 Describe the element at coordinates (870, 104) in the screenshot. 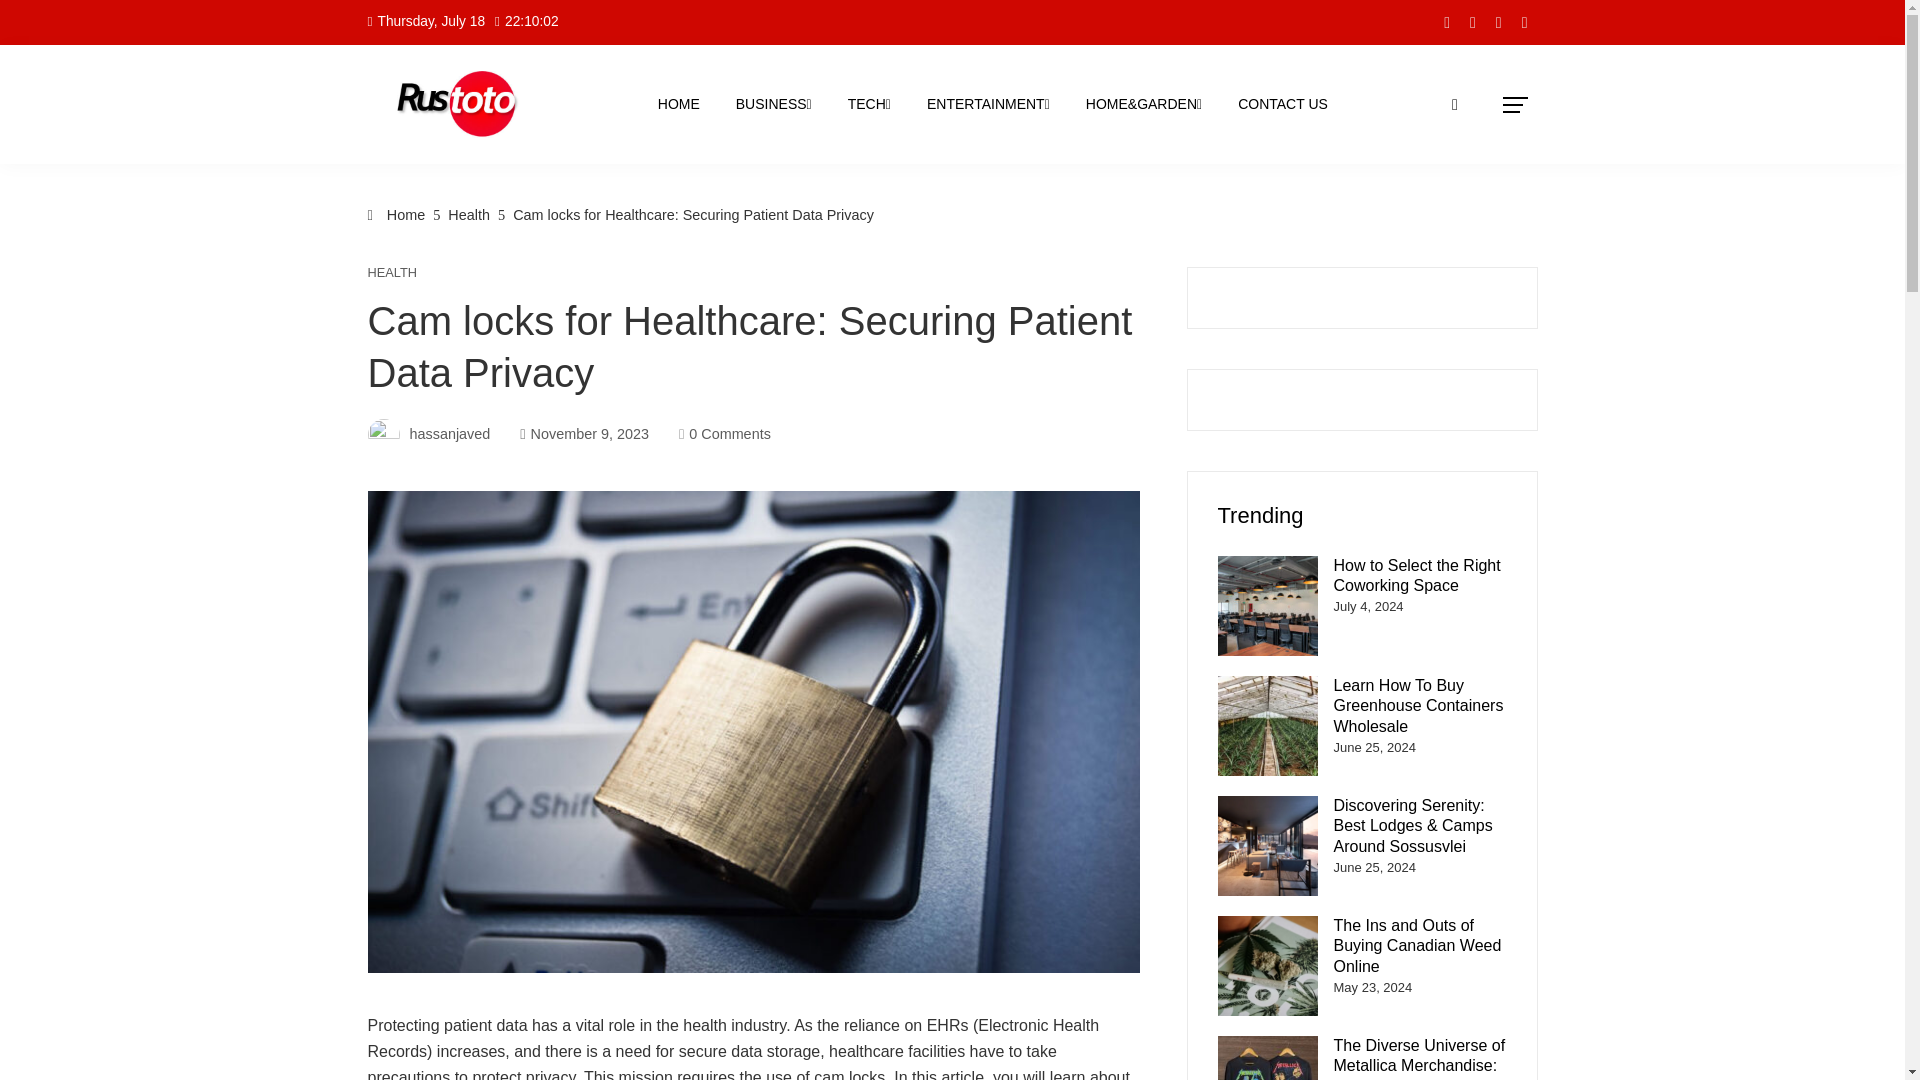

I see `TECH` at that location.